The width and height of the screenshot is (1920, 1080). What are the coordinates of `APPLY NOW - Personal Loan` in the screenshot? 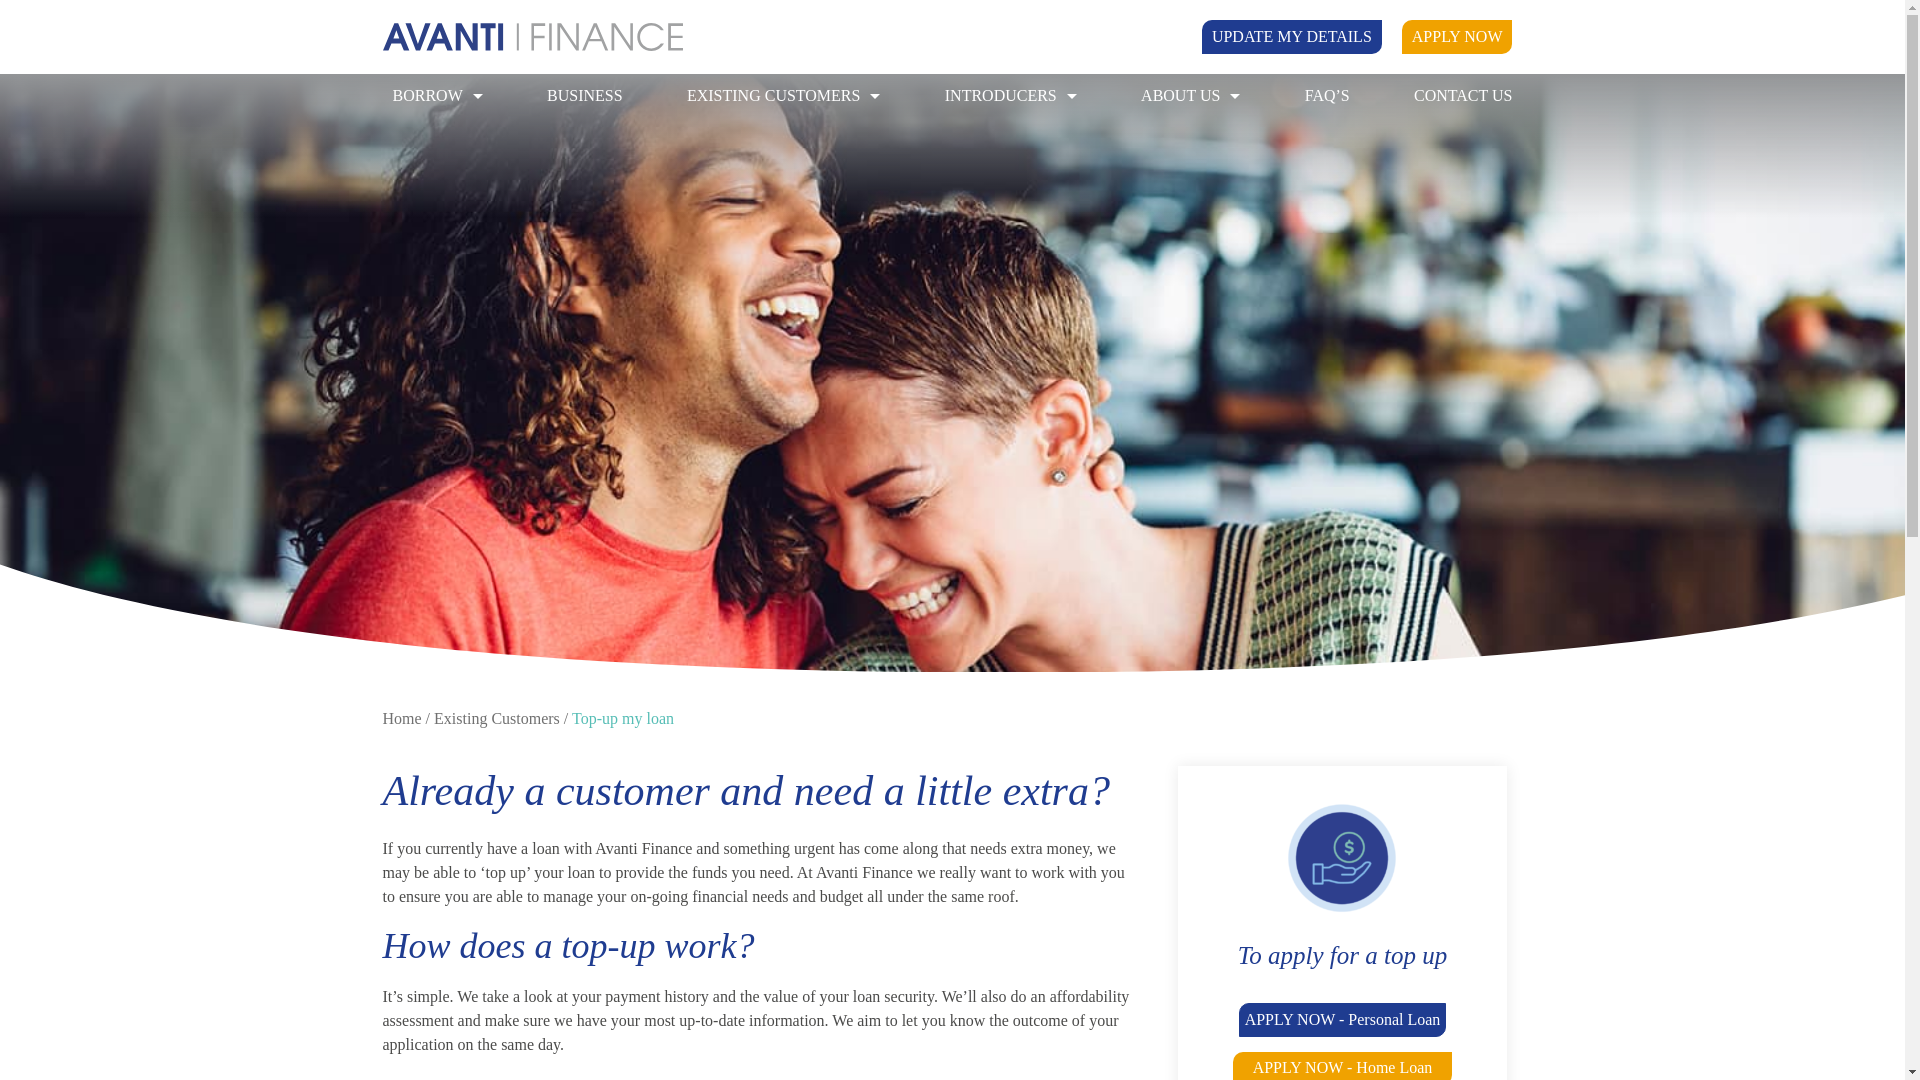 It's located at (1342, 1019).